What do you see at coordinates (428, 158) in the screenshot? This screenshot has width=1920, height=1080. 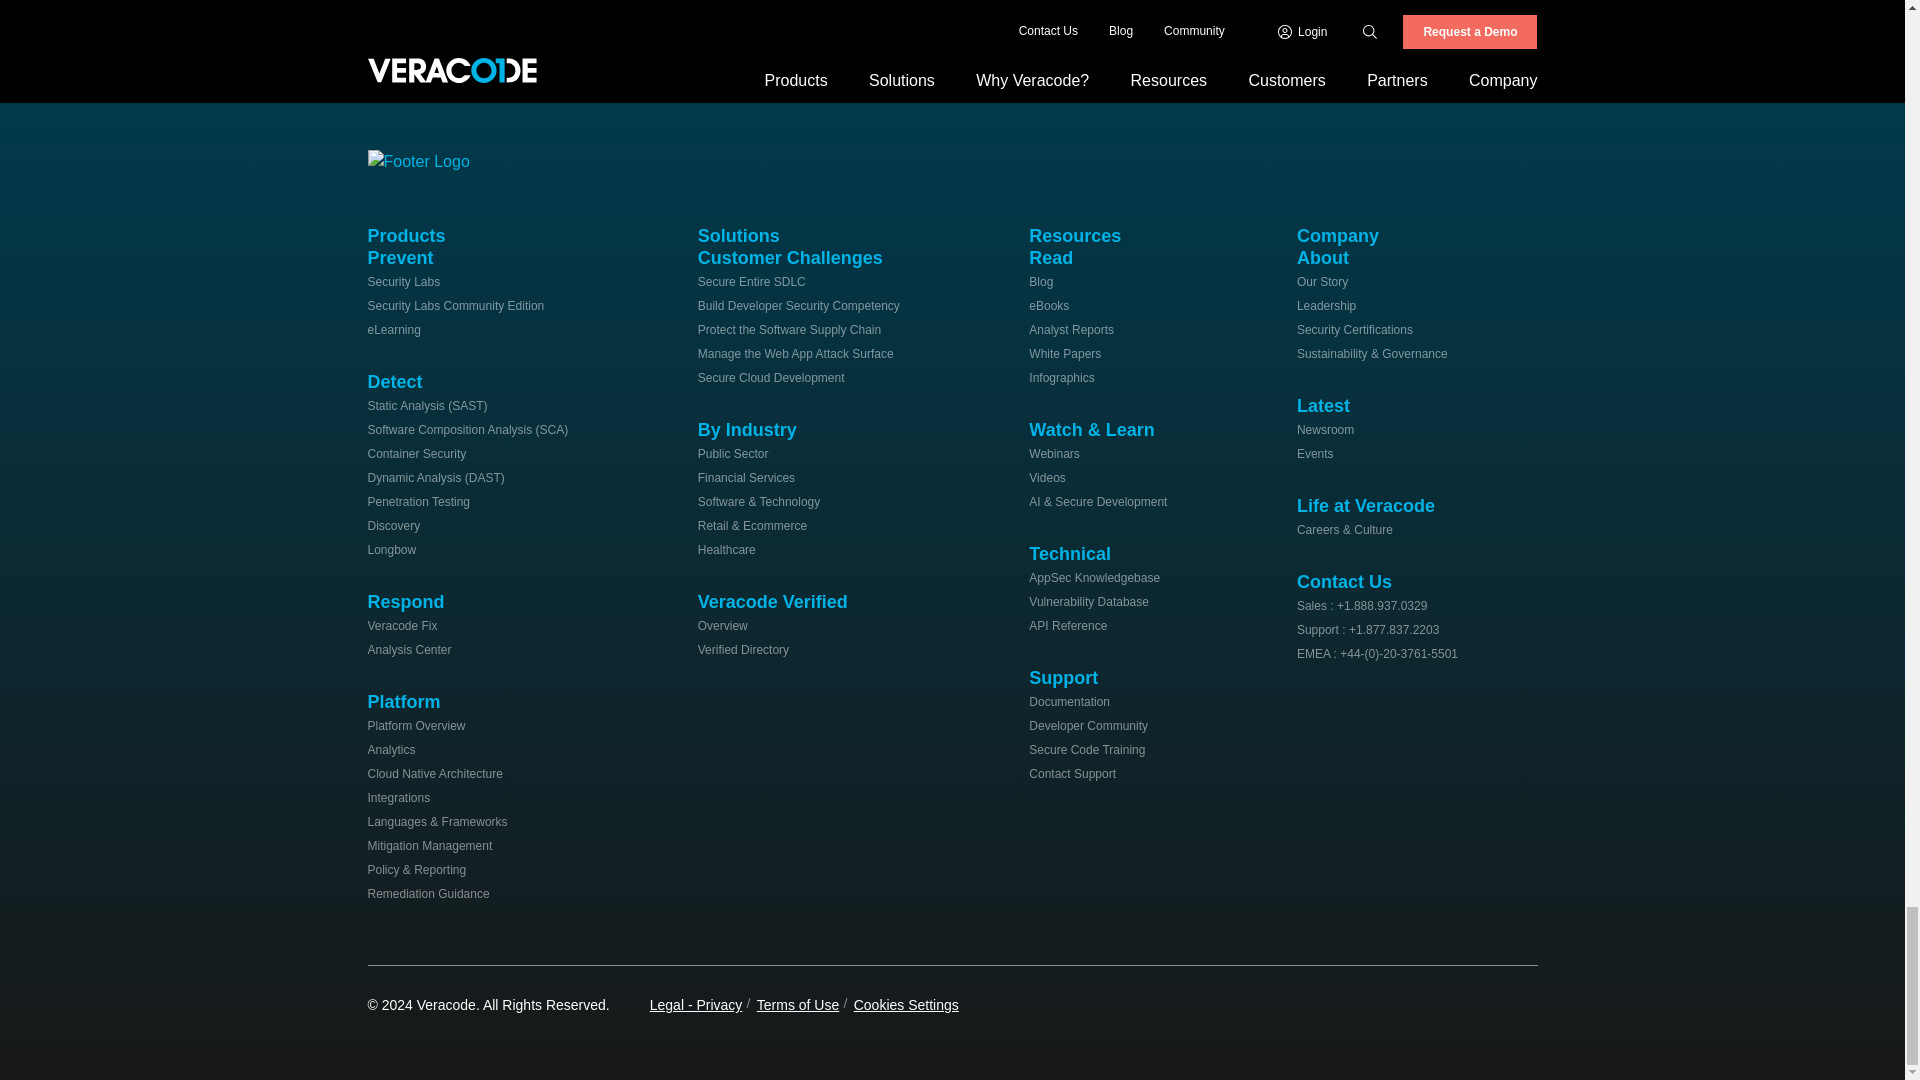 I see `VeraCode` at bounding box center [428, 158].